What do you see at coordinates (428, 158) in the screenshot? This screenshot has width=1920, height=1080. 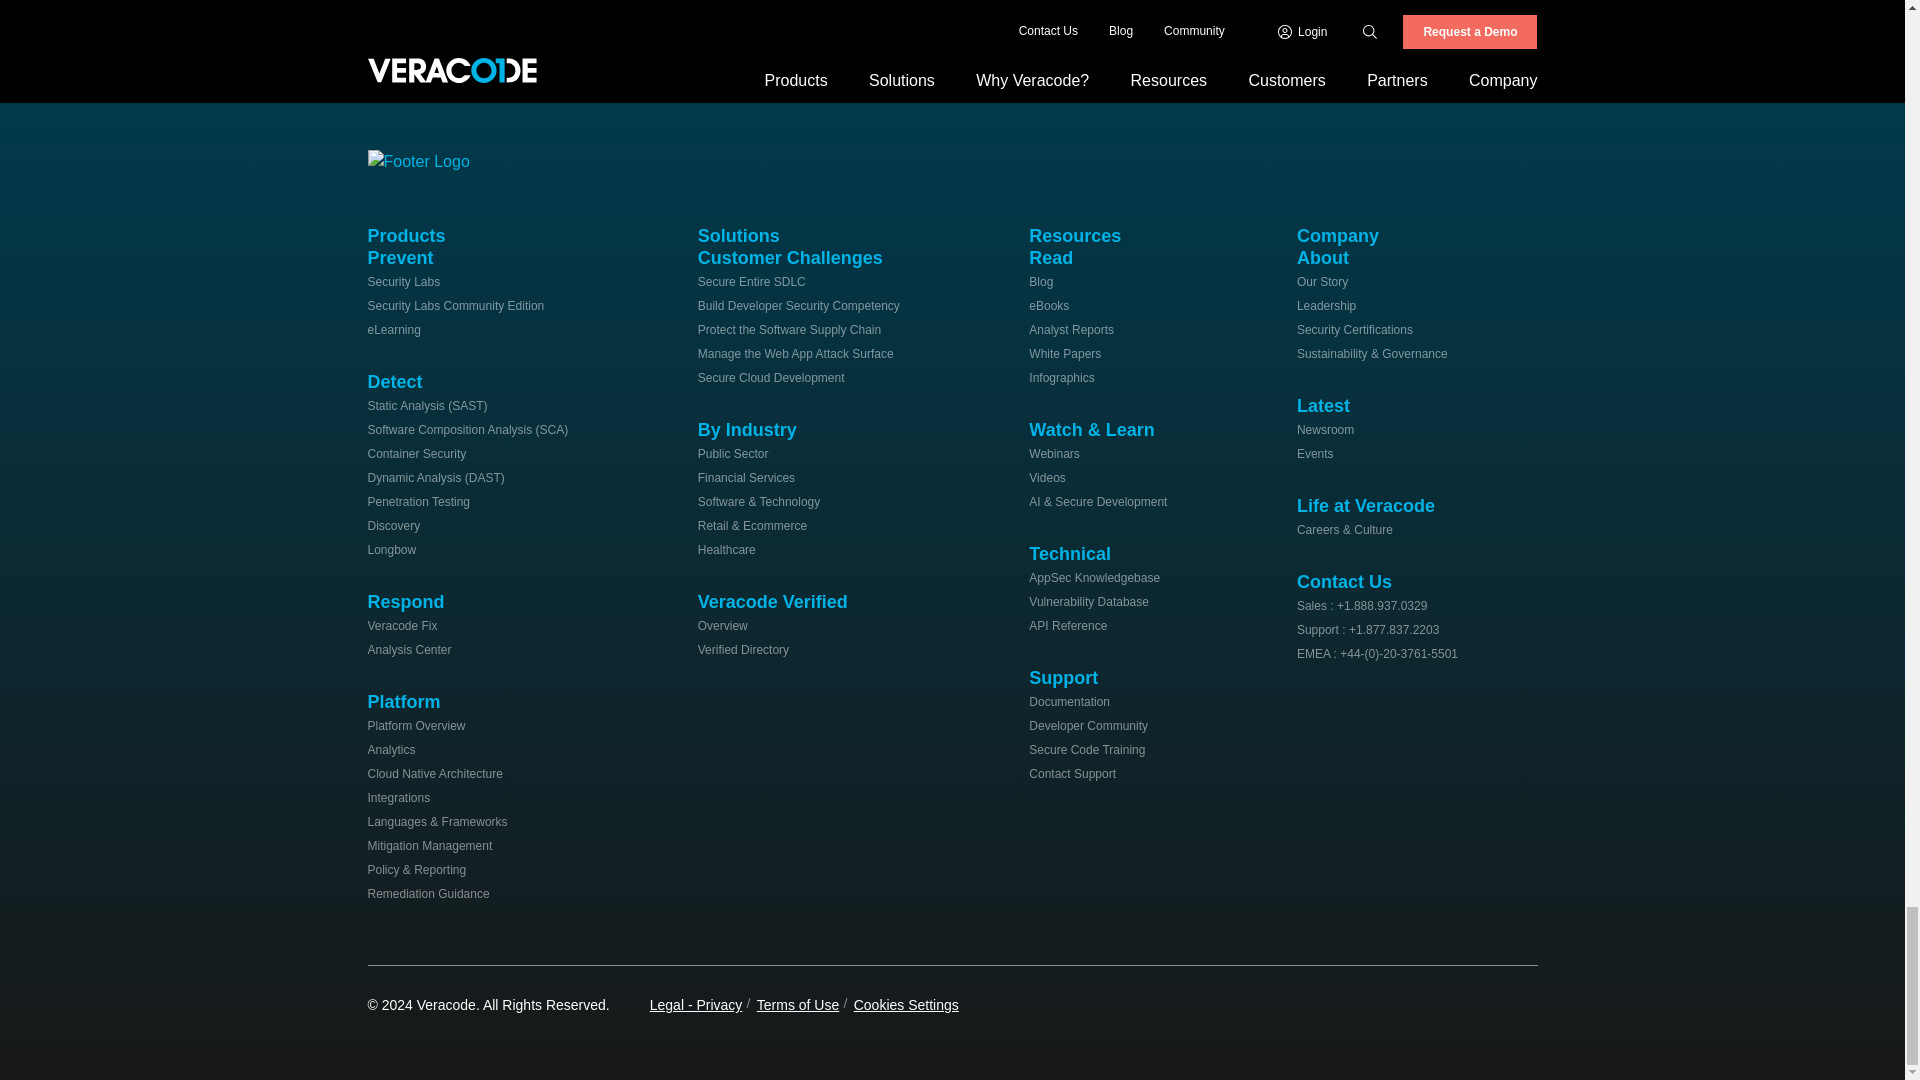 I see `VeraCode` at bounding box center [428, 158].